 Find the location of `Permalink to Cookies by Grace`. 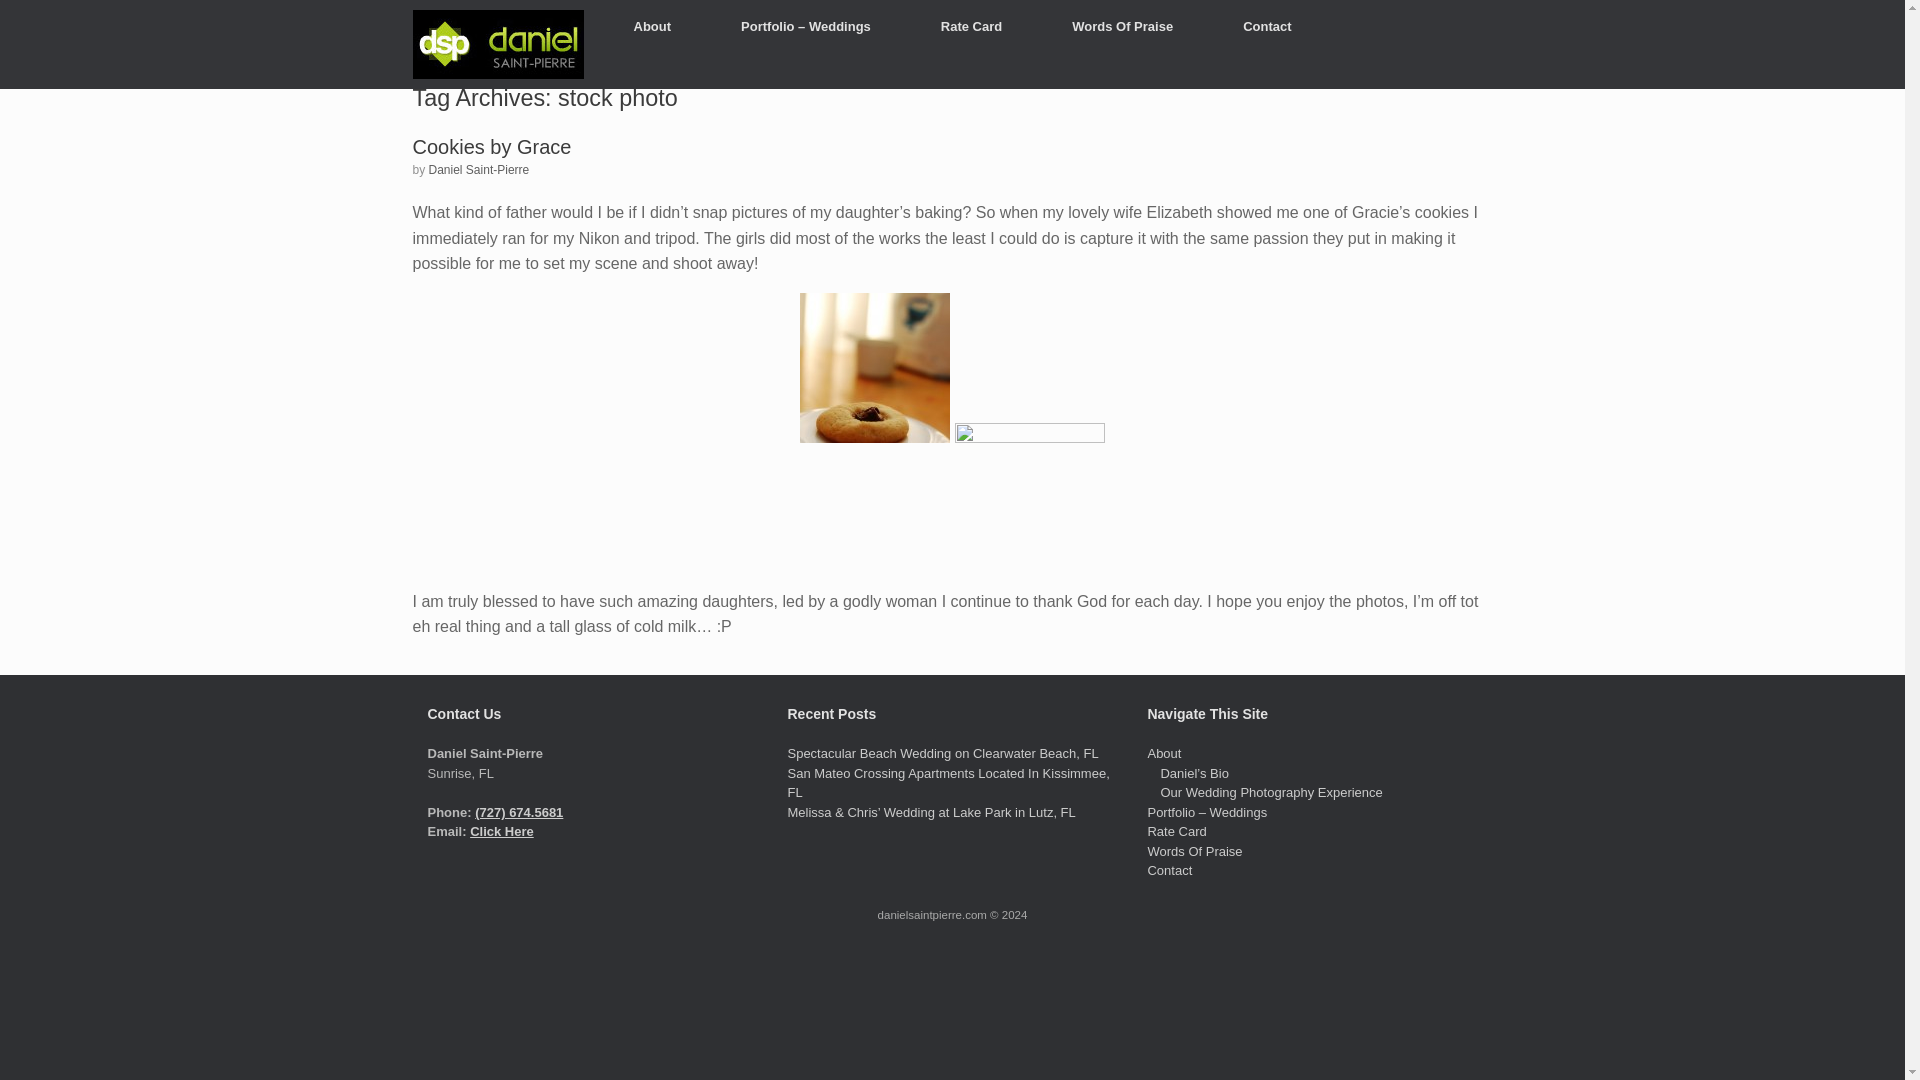

Permalink to Cookies by Grace is located at coordinates (491, 146).